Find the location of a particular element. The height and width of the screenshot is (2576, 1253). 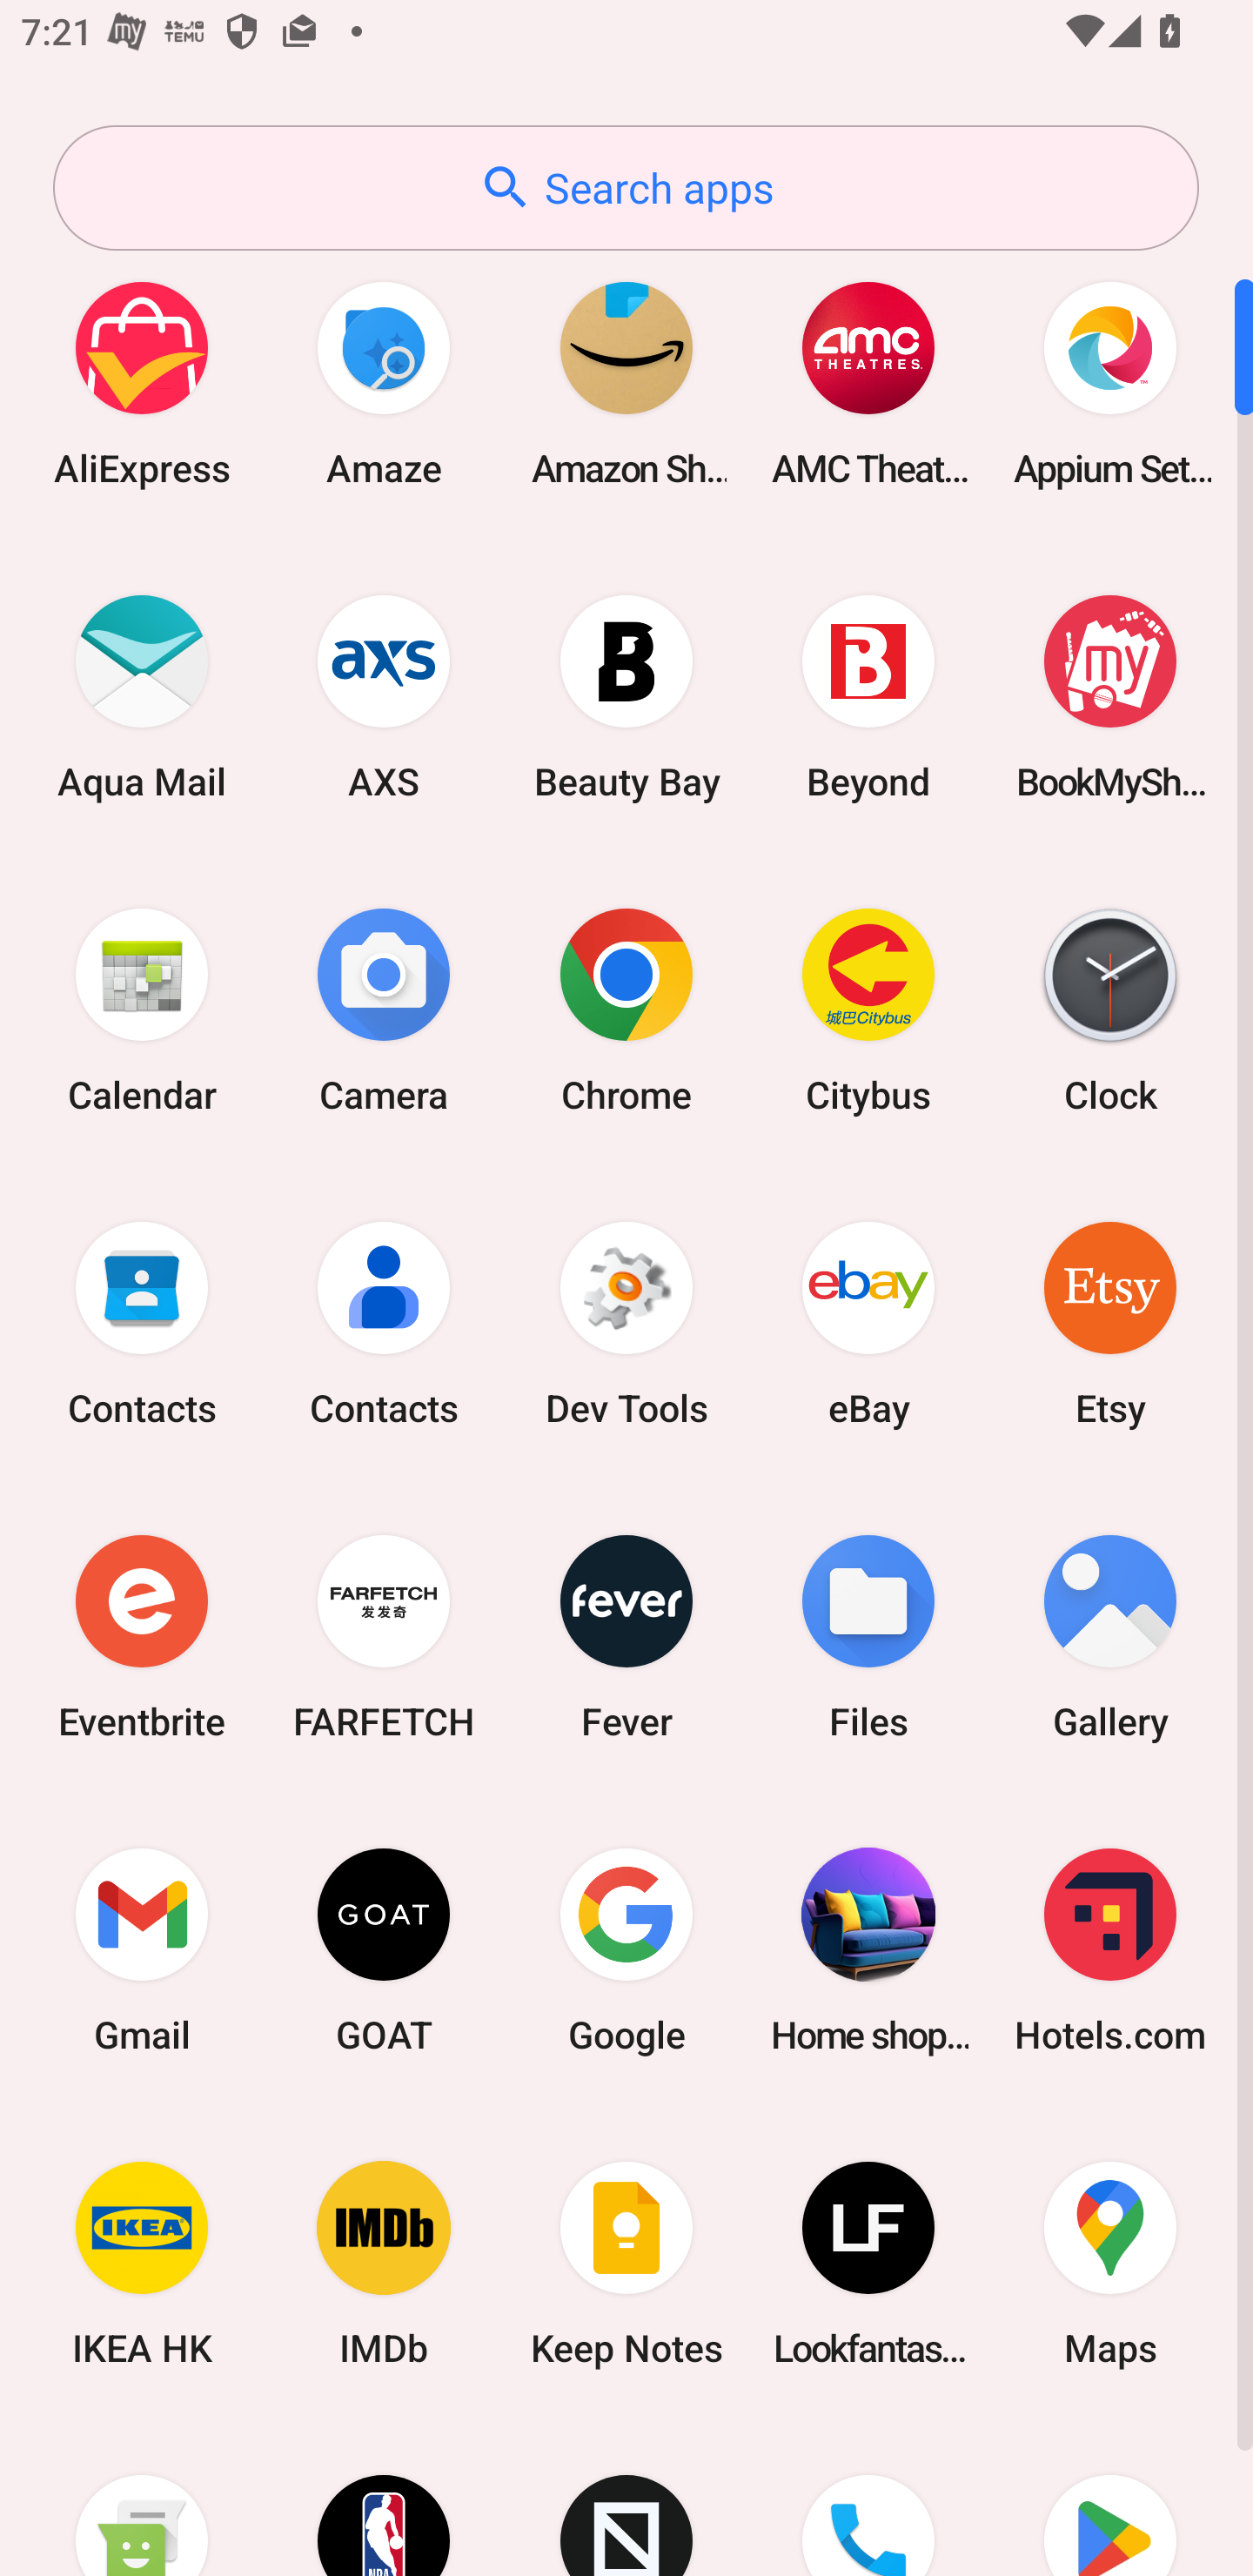

Gmail is located at coordinates (142, 1949).